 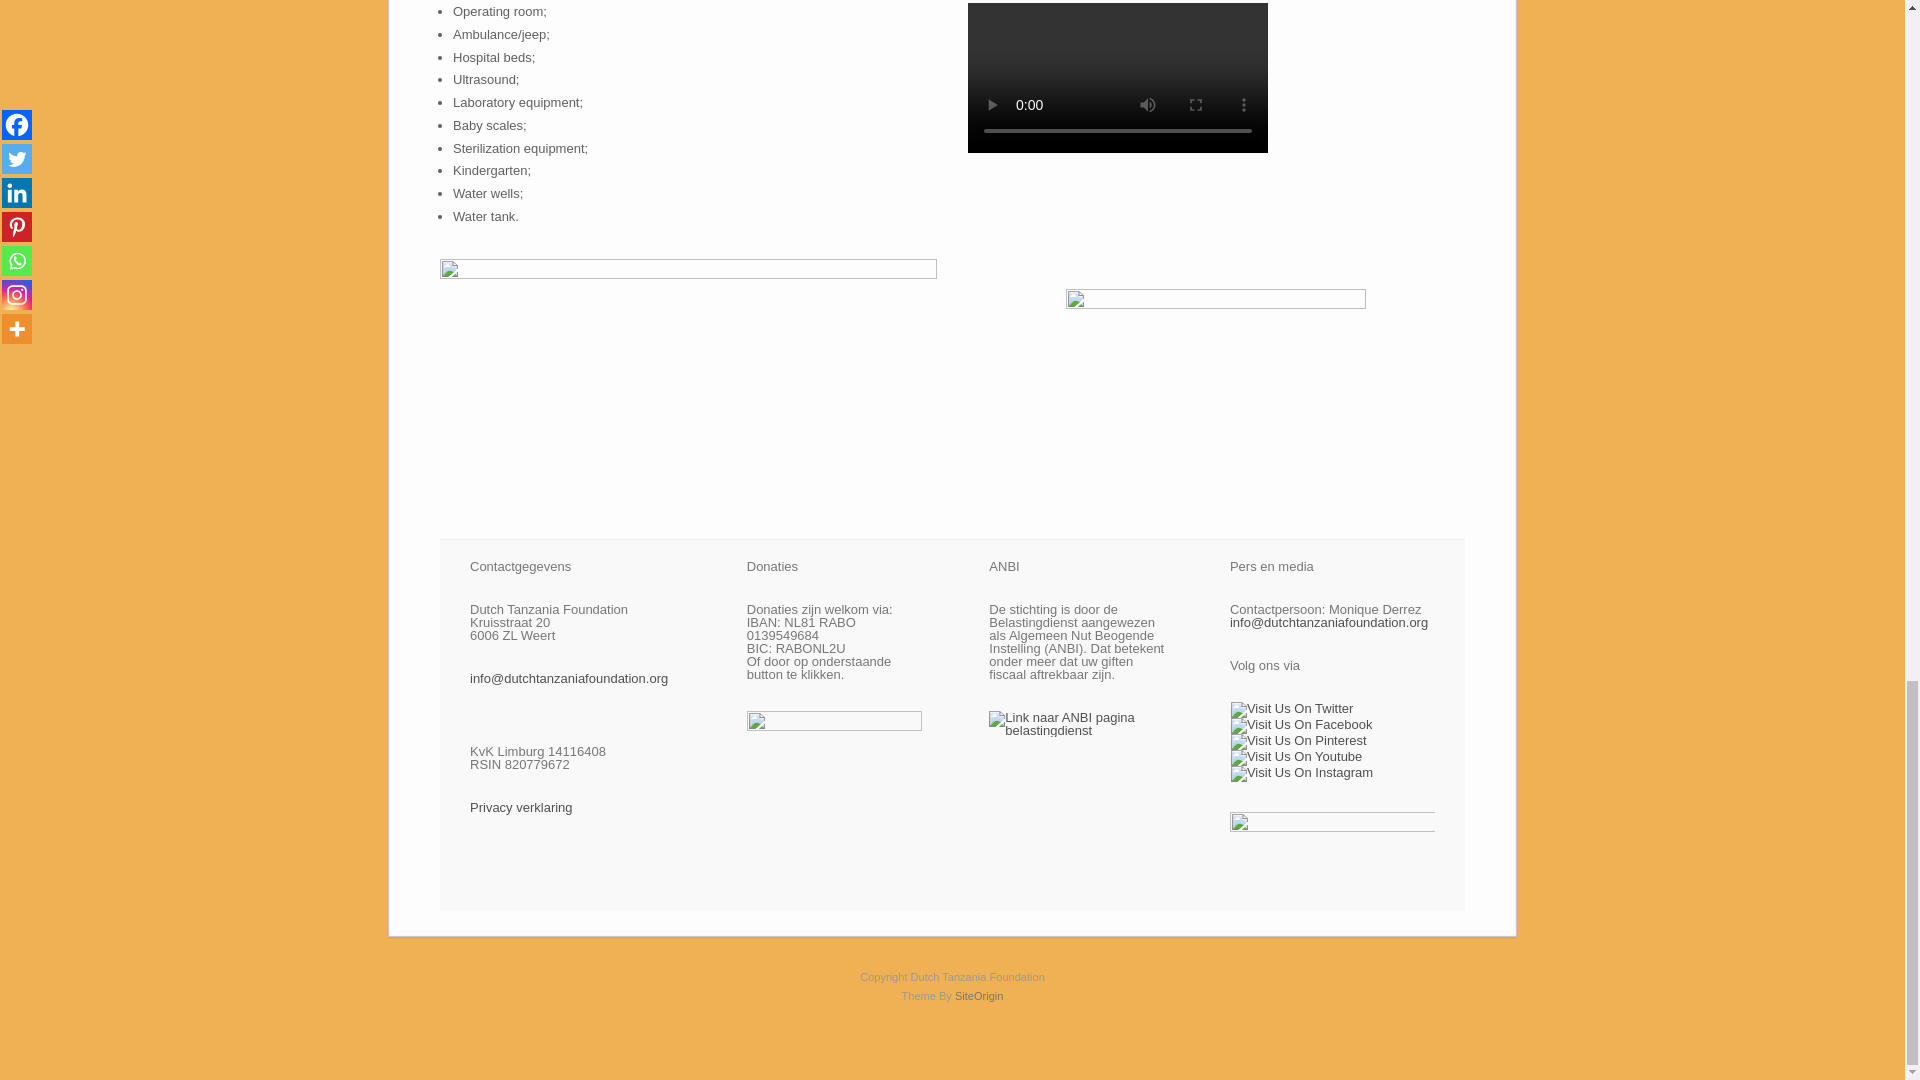 I want to click on Privacy verklaring, so click(x=521, y=808).